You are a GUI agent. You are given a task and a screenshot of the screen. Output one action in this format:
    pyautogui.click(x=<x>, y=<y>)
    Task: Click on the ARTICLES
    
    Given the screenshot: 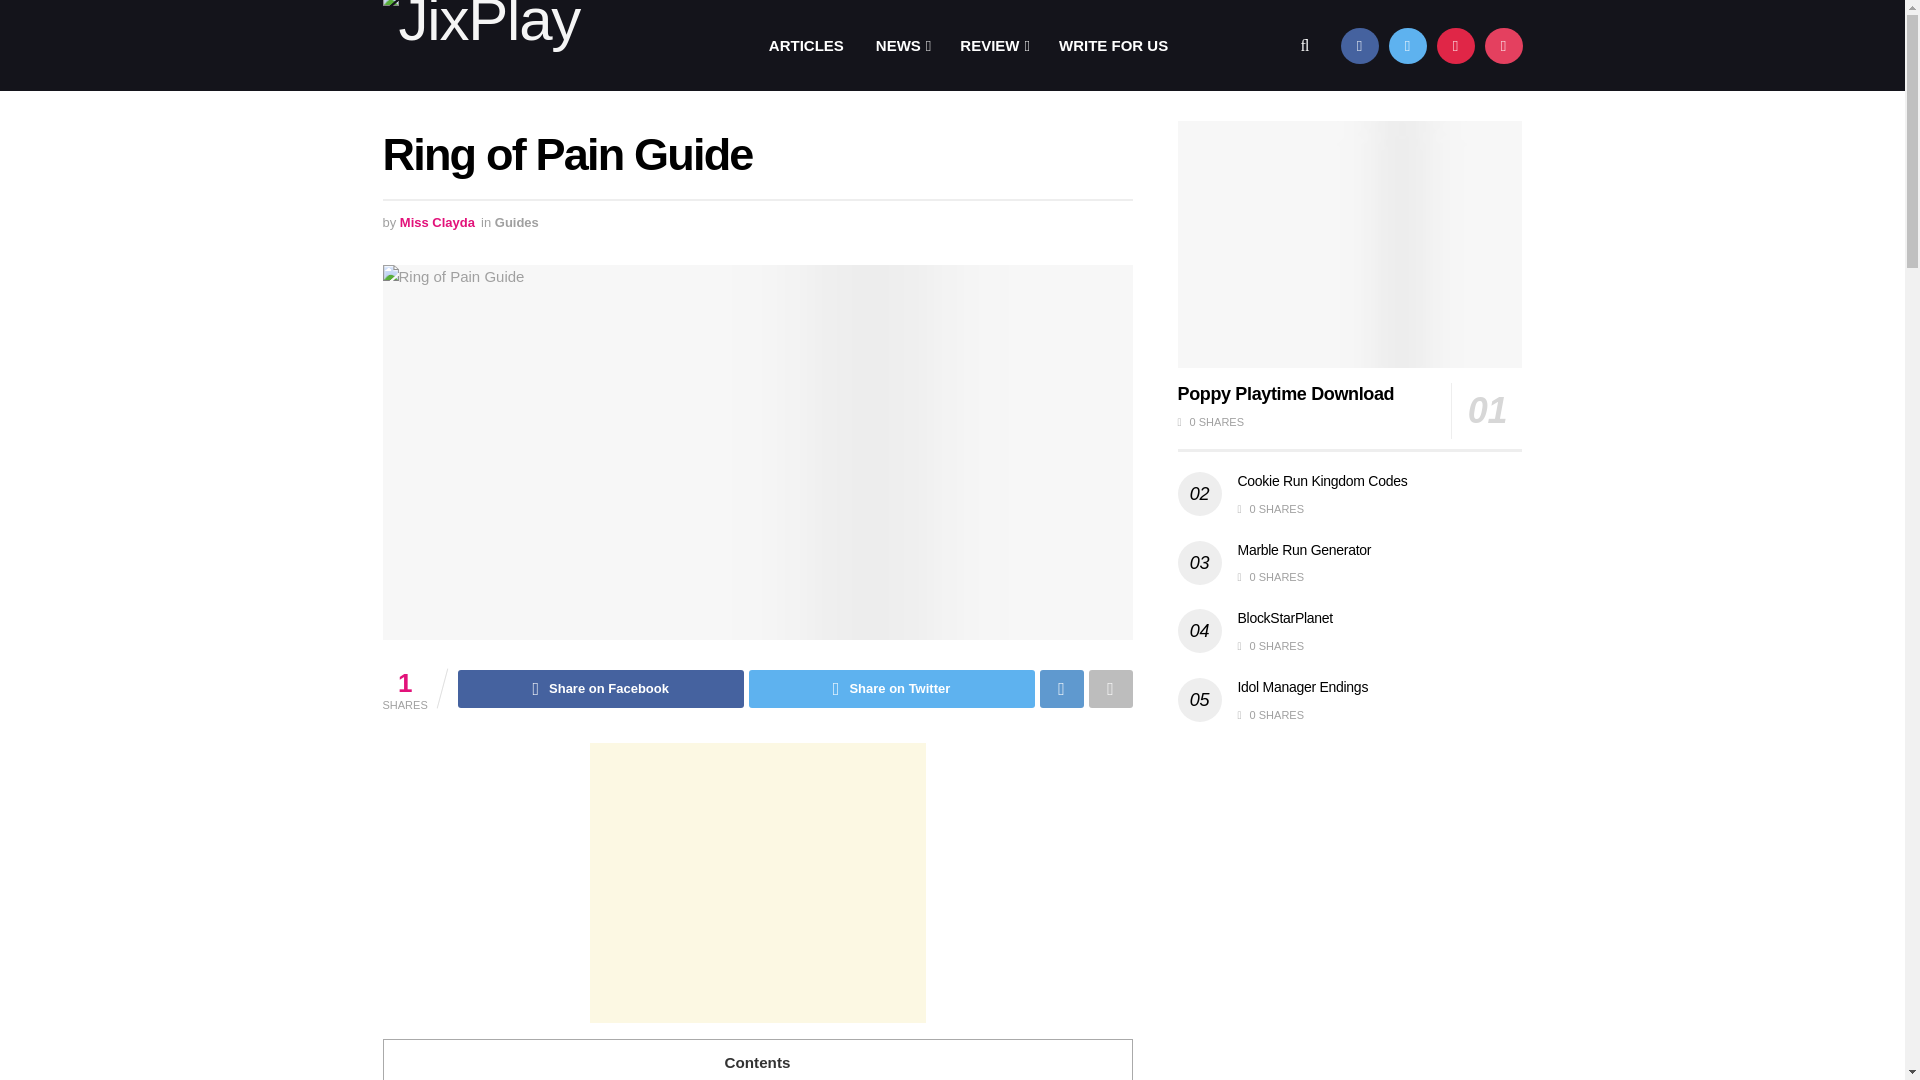 What is the action you would take?
    pyautogui.click(x=806, y=45)
    